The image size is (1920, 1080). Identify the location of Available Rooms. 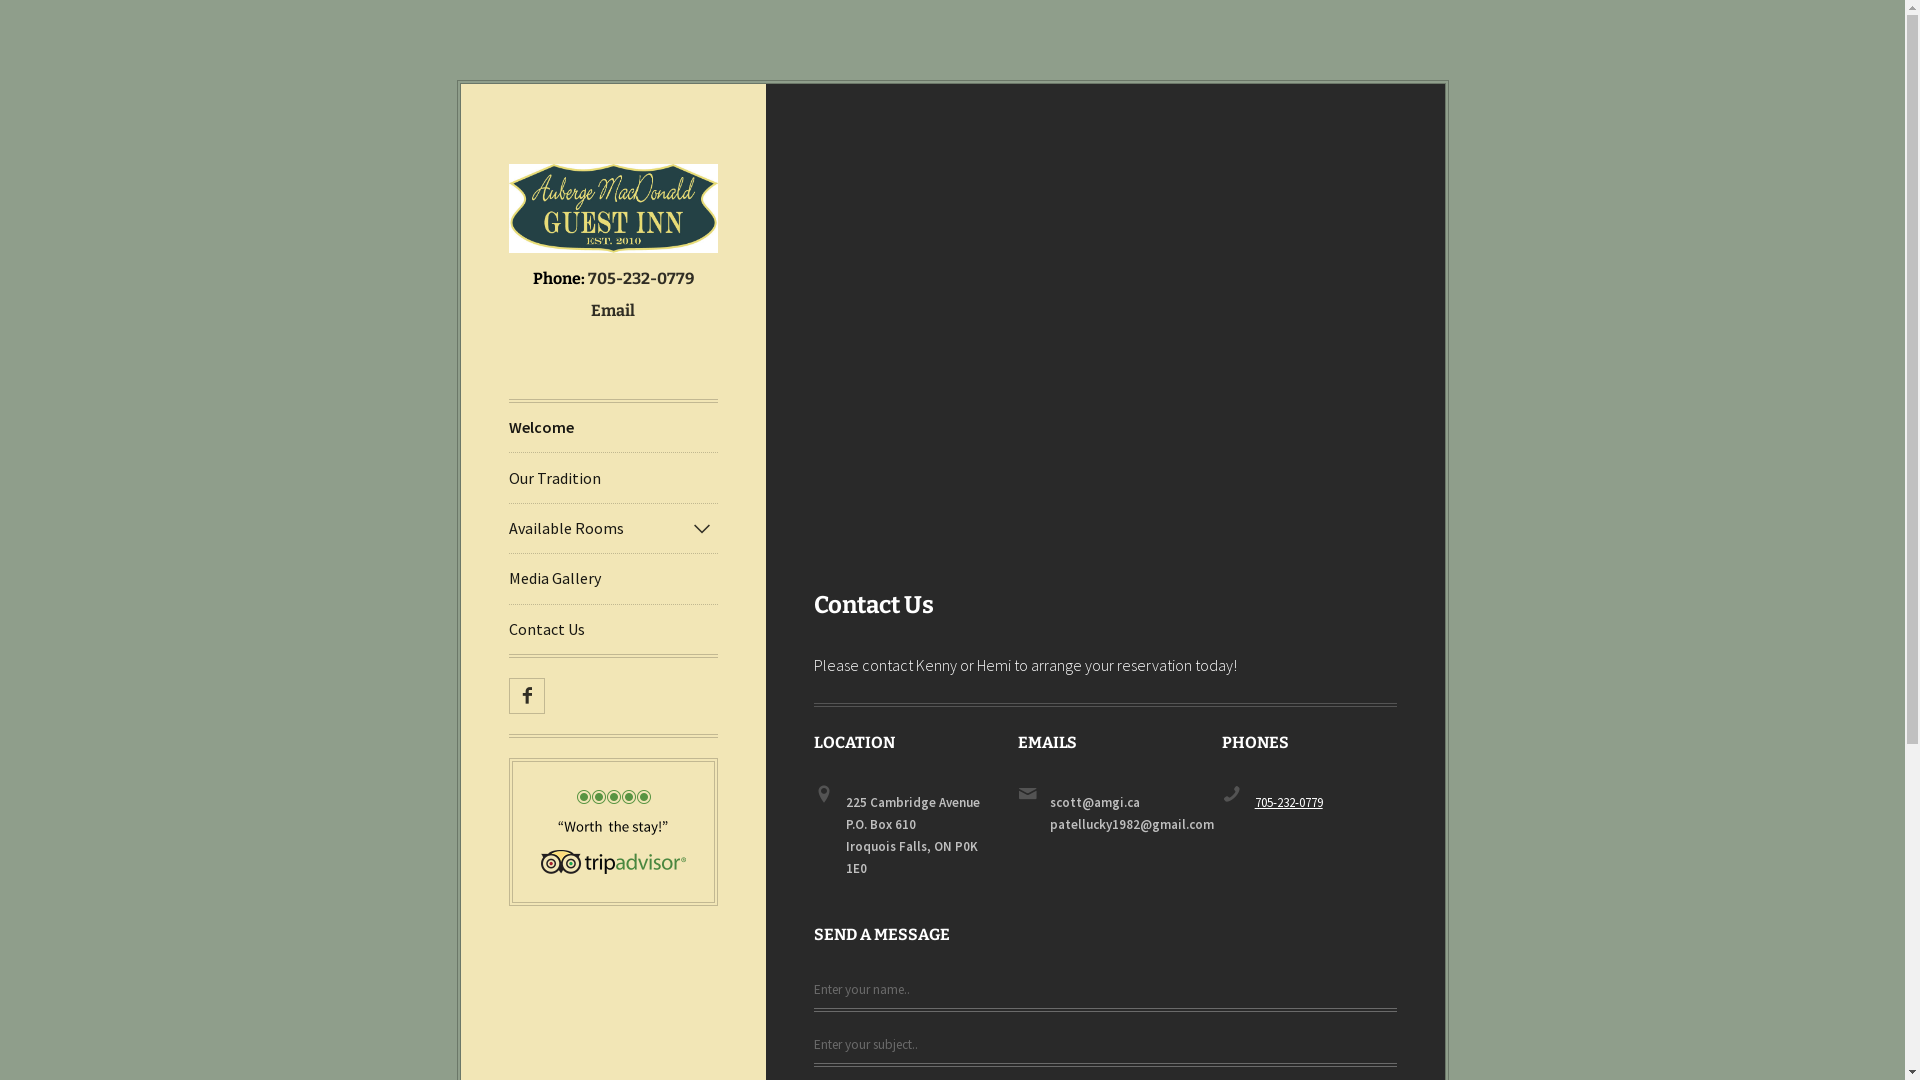
(612, 528).